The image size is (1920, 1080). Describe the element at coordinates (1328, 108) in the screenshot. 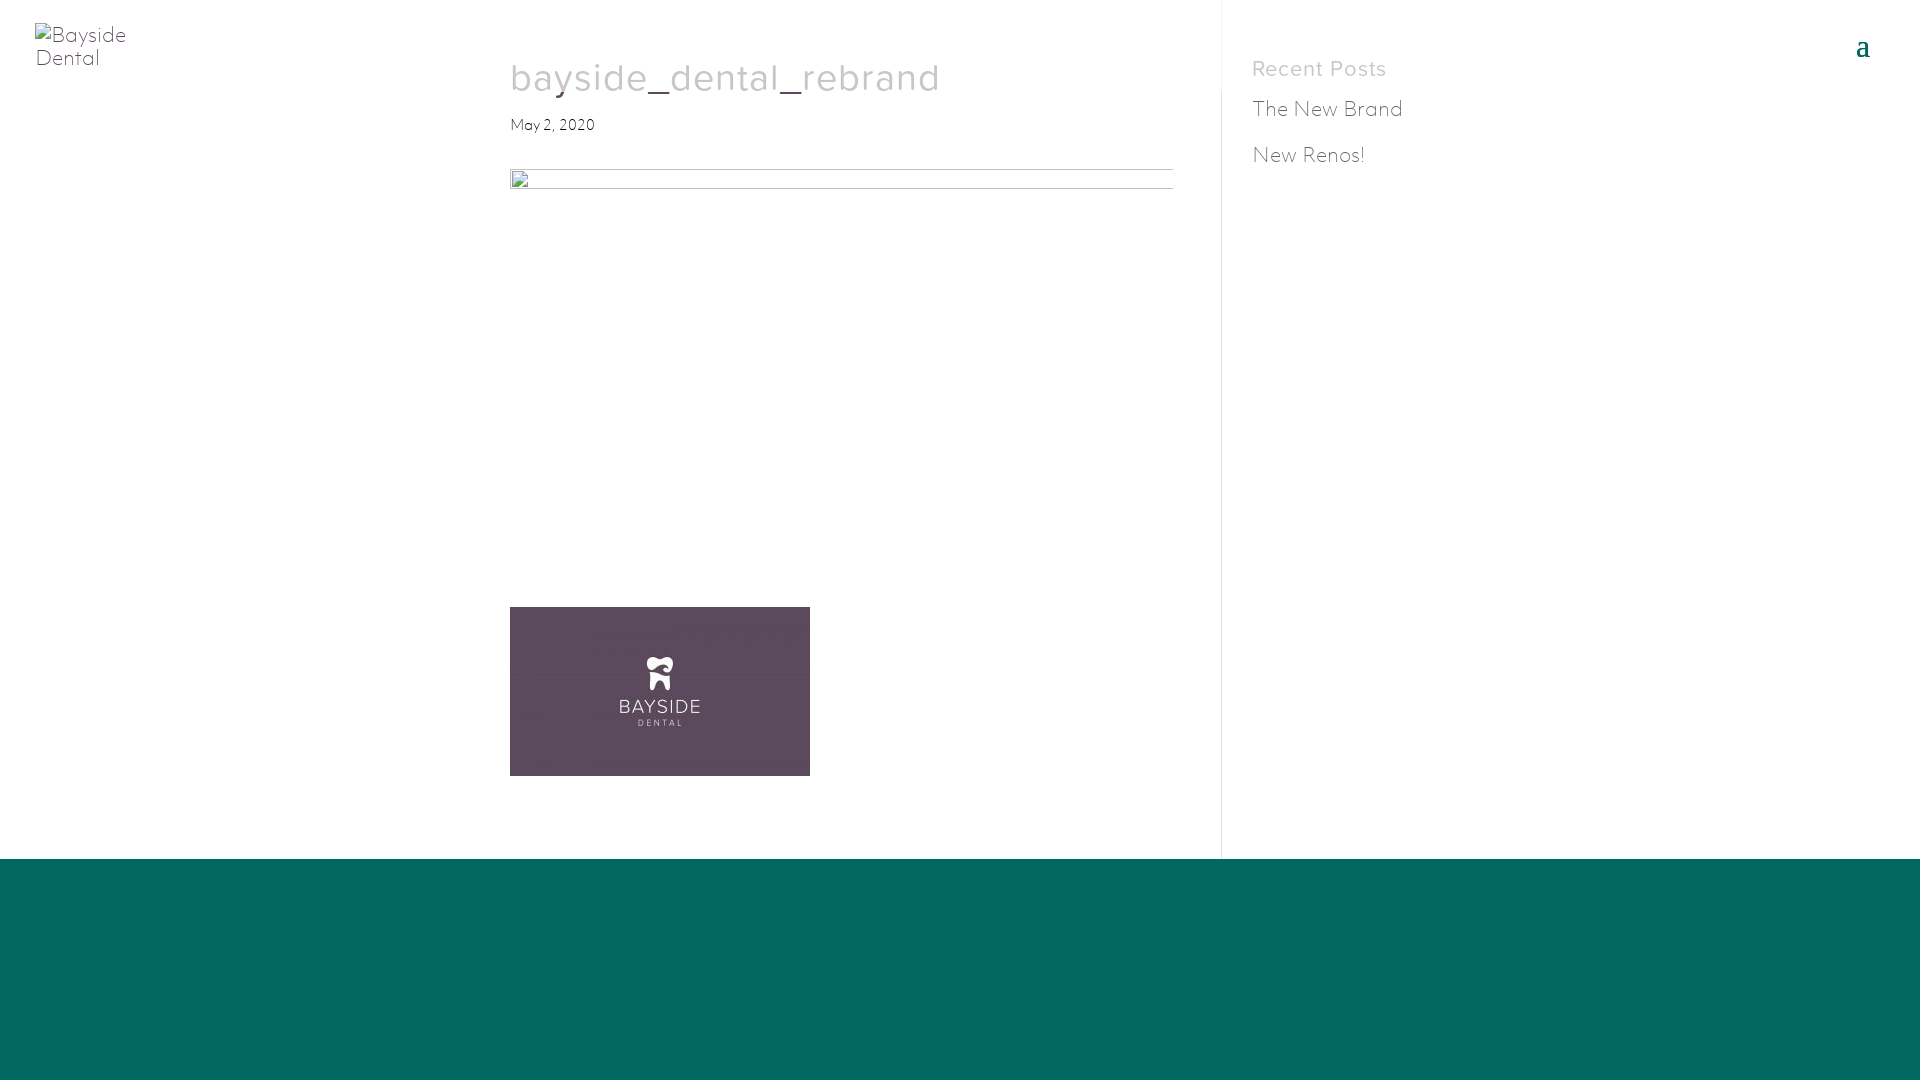

I see `The New Brand` at that location.